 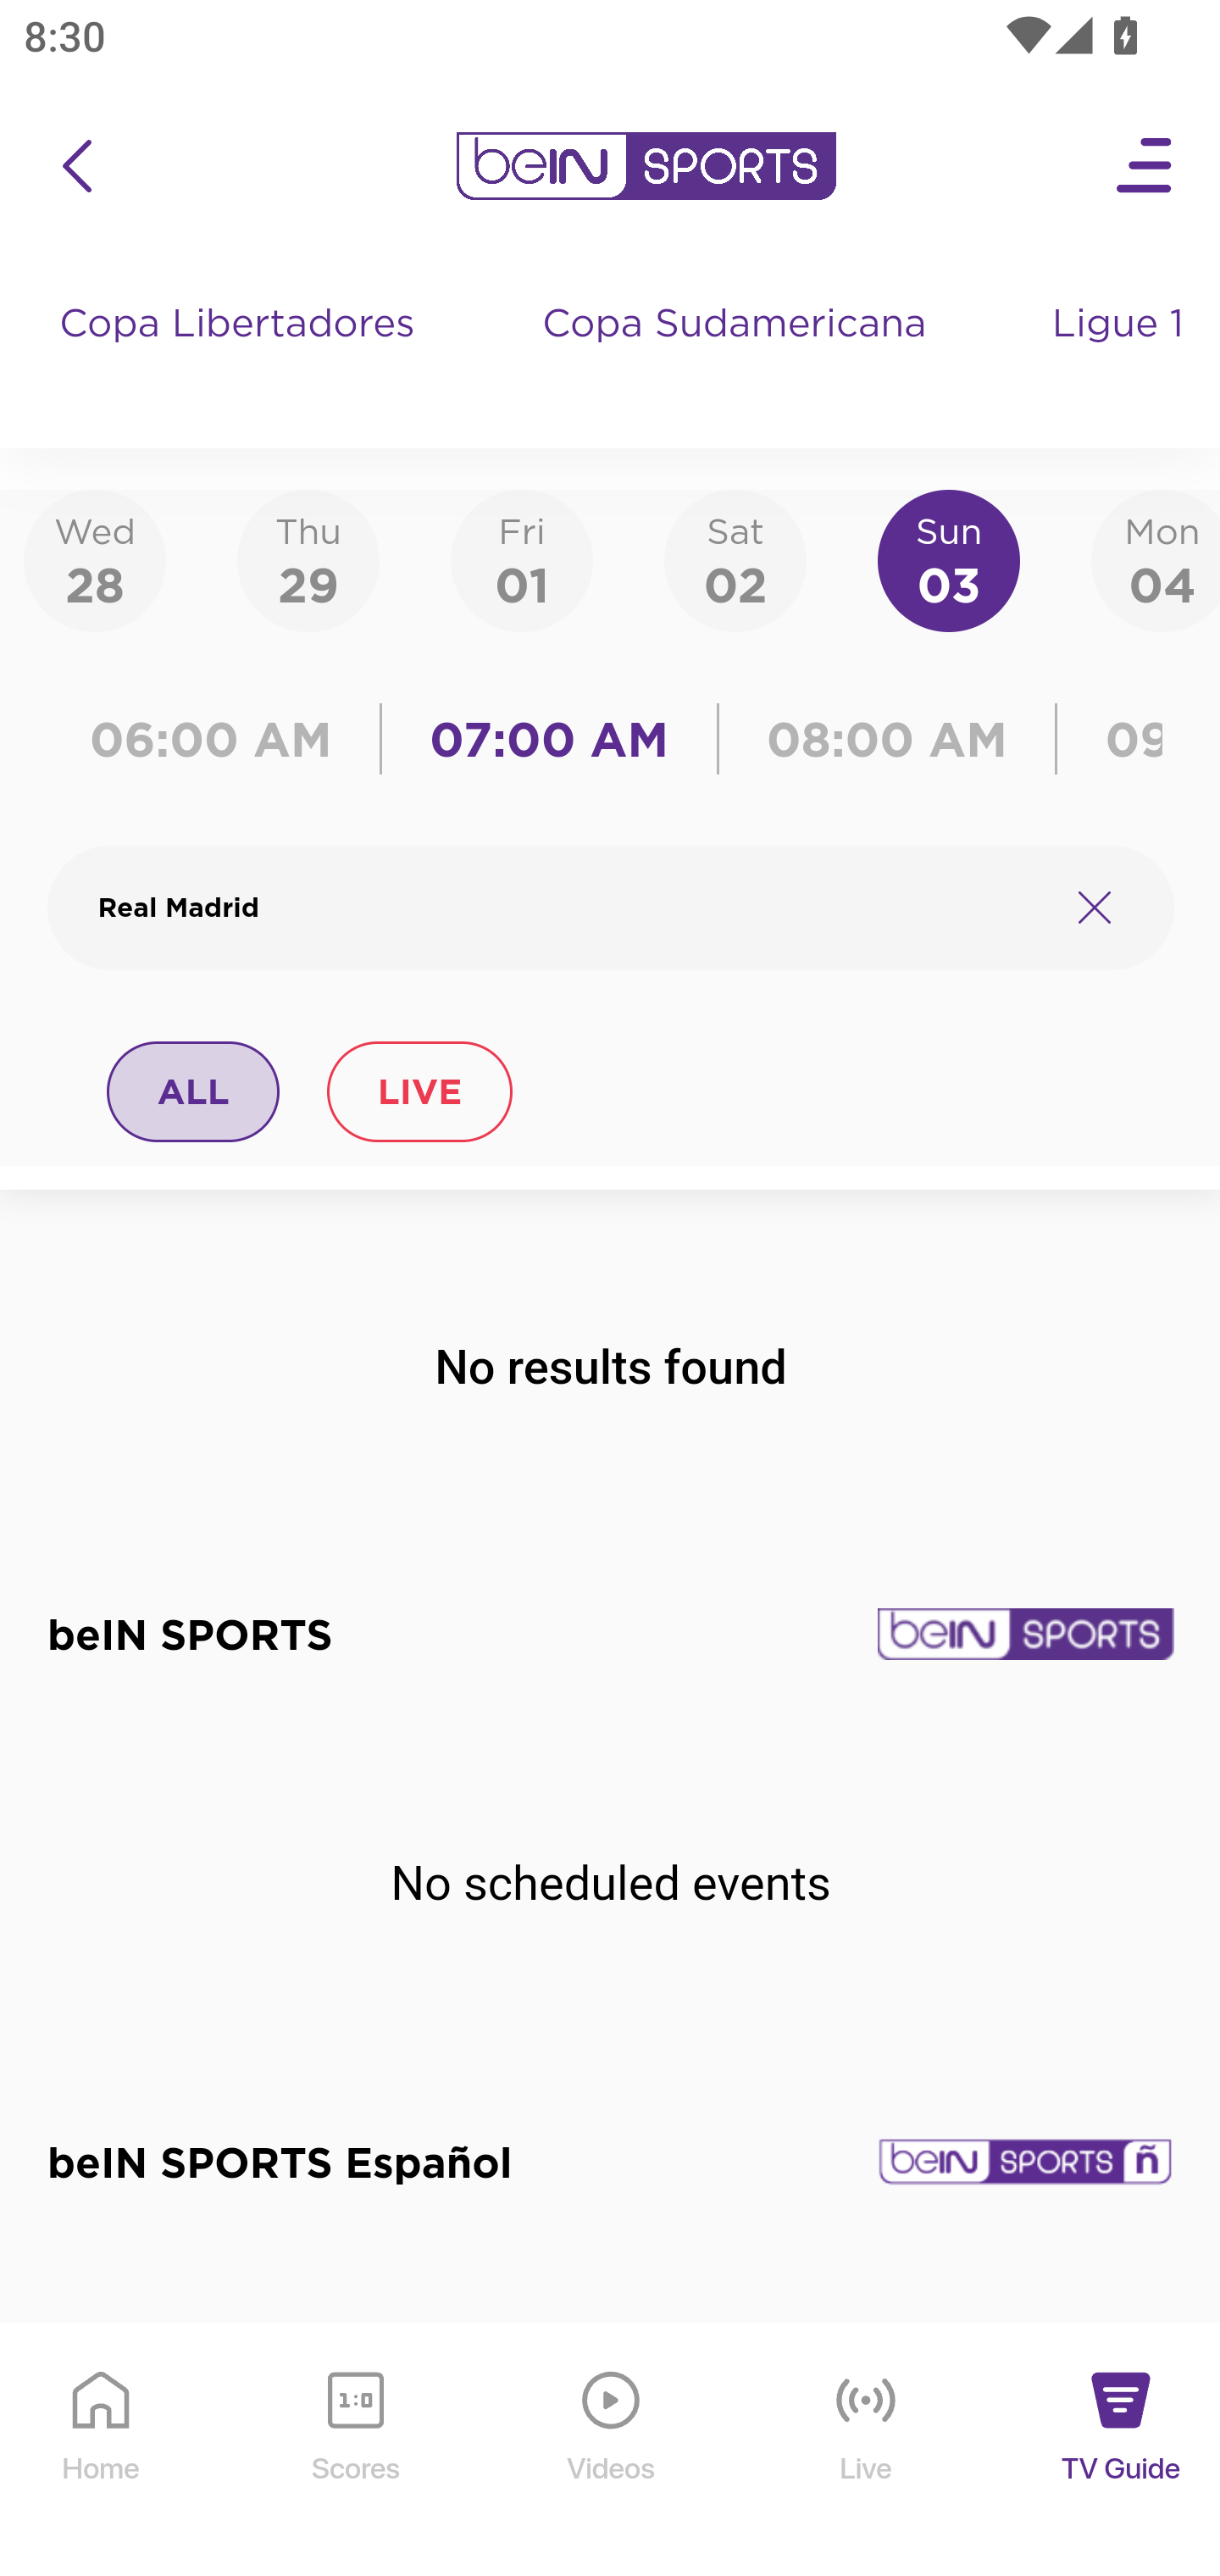 I want to click on LIVE, so click(x=419, y=1091).